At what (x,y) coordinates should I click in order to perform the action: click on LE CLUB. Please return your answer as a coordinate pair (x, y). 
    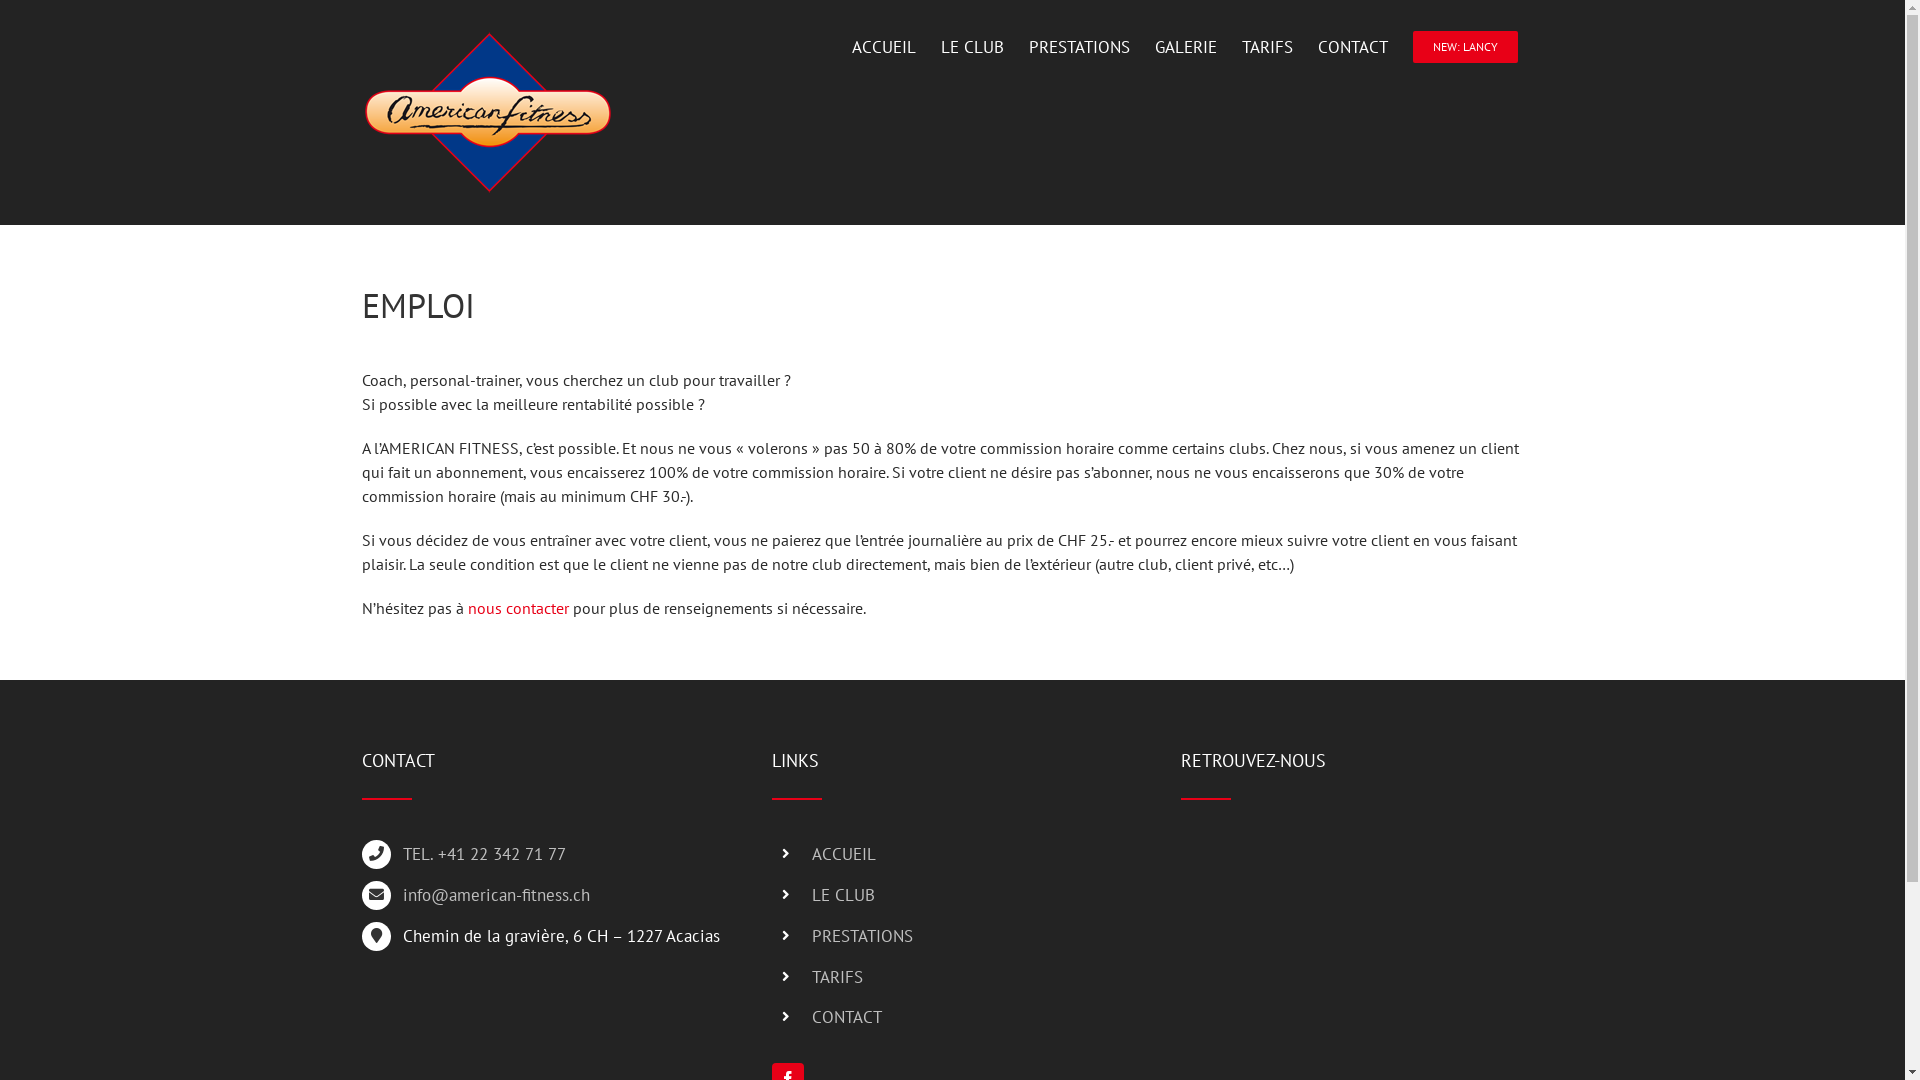
    Looking at the image, I should click on (972, 896).